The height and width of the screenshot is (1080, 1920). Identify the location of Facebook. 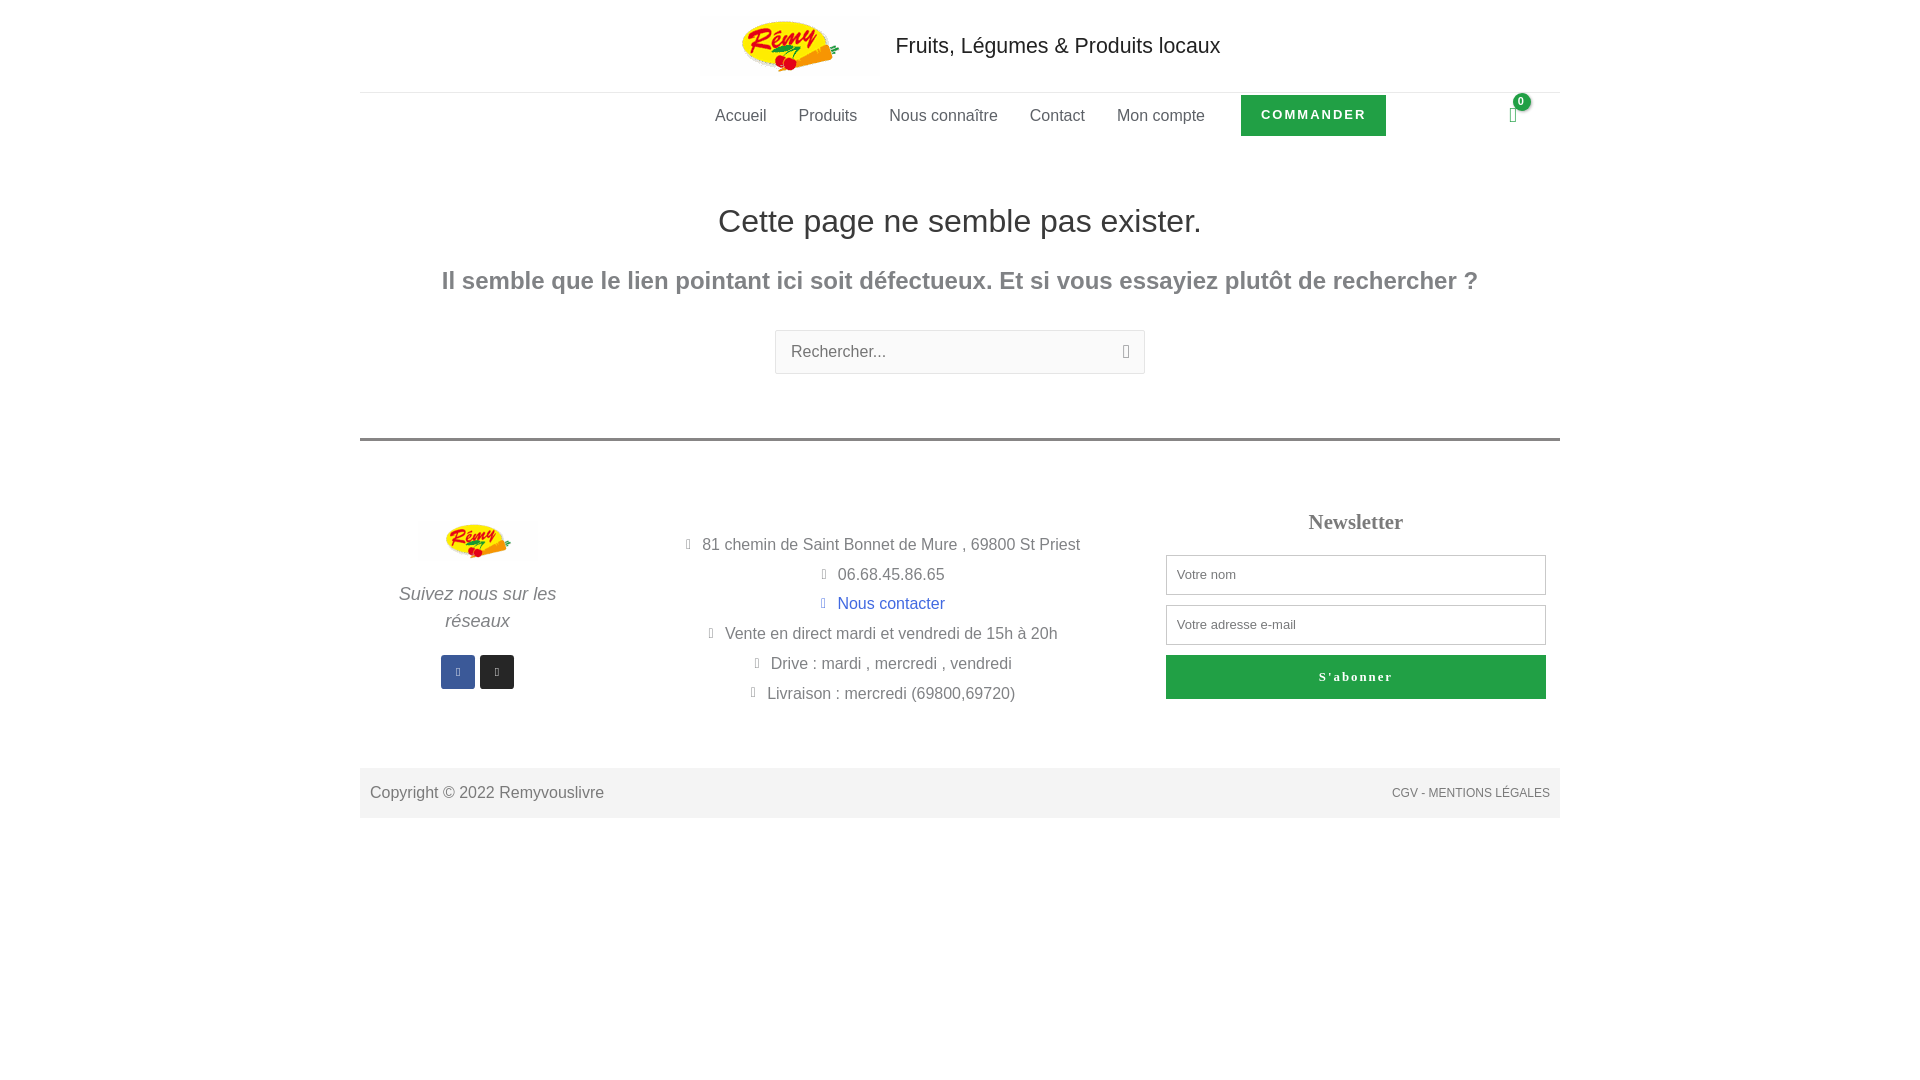
(458, 672).